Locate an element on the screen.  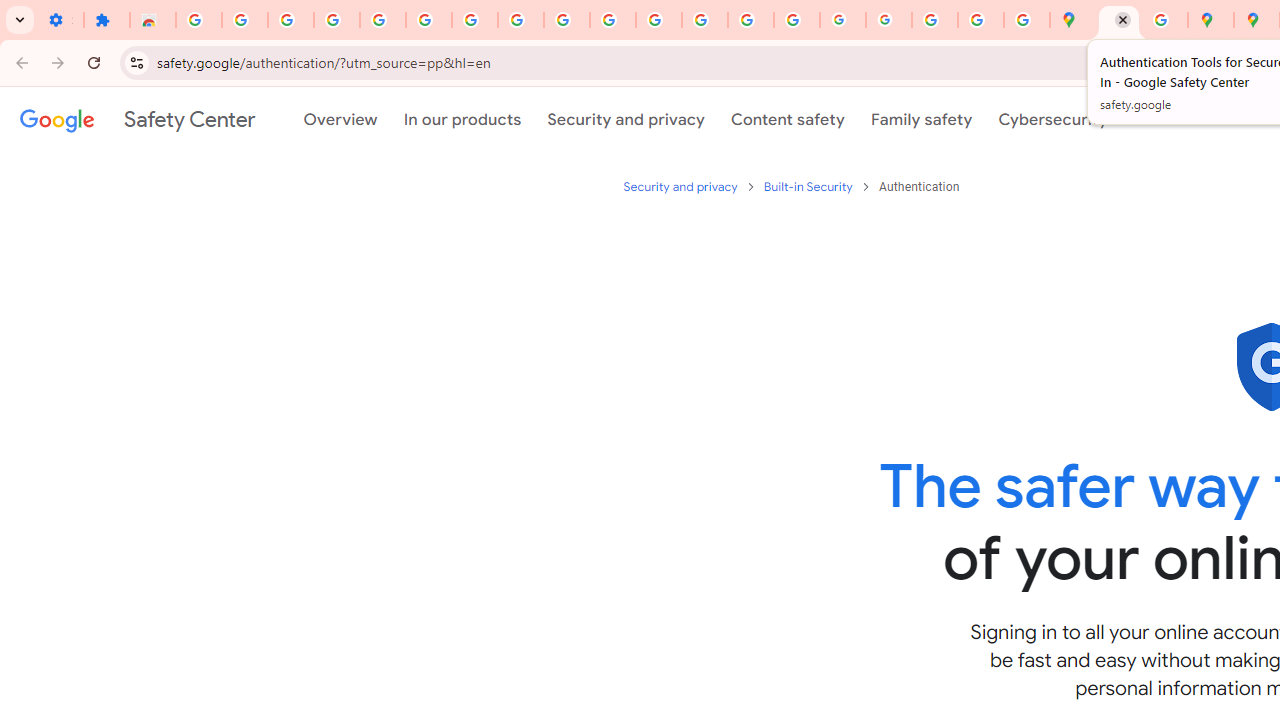
Cybersecurity is located at coordinates (1053, 119).